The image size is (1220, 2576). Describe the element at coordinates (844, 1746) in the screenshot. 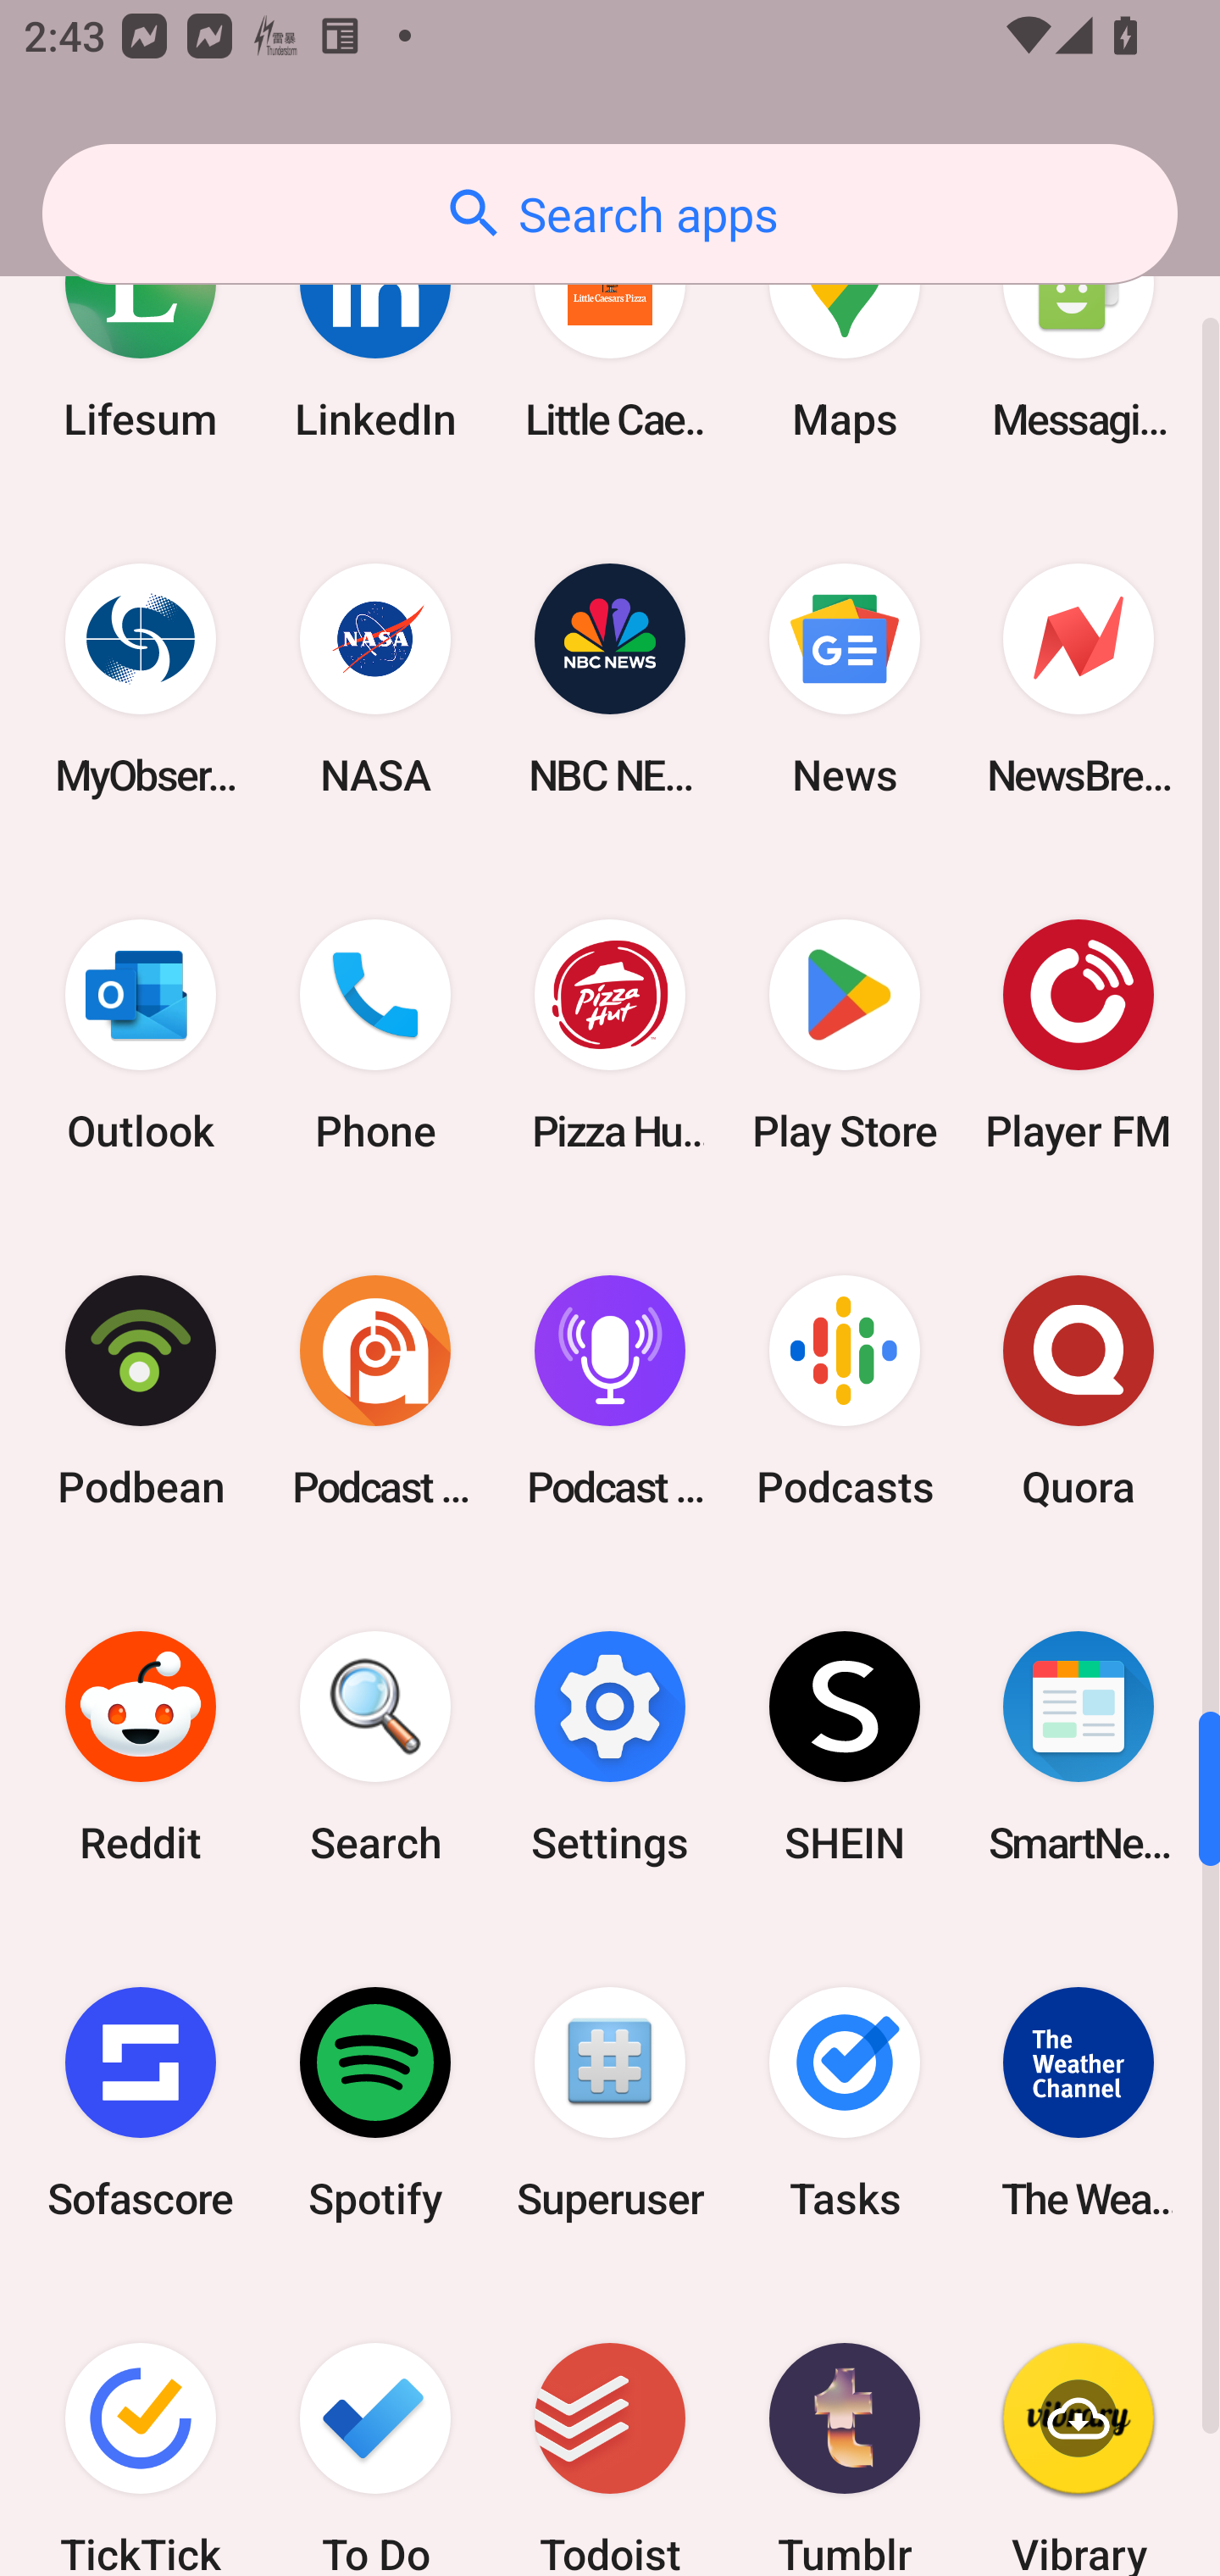

I see `SHEIN` at that location.